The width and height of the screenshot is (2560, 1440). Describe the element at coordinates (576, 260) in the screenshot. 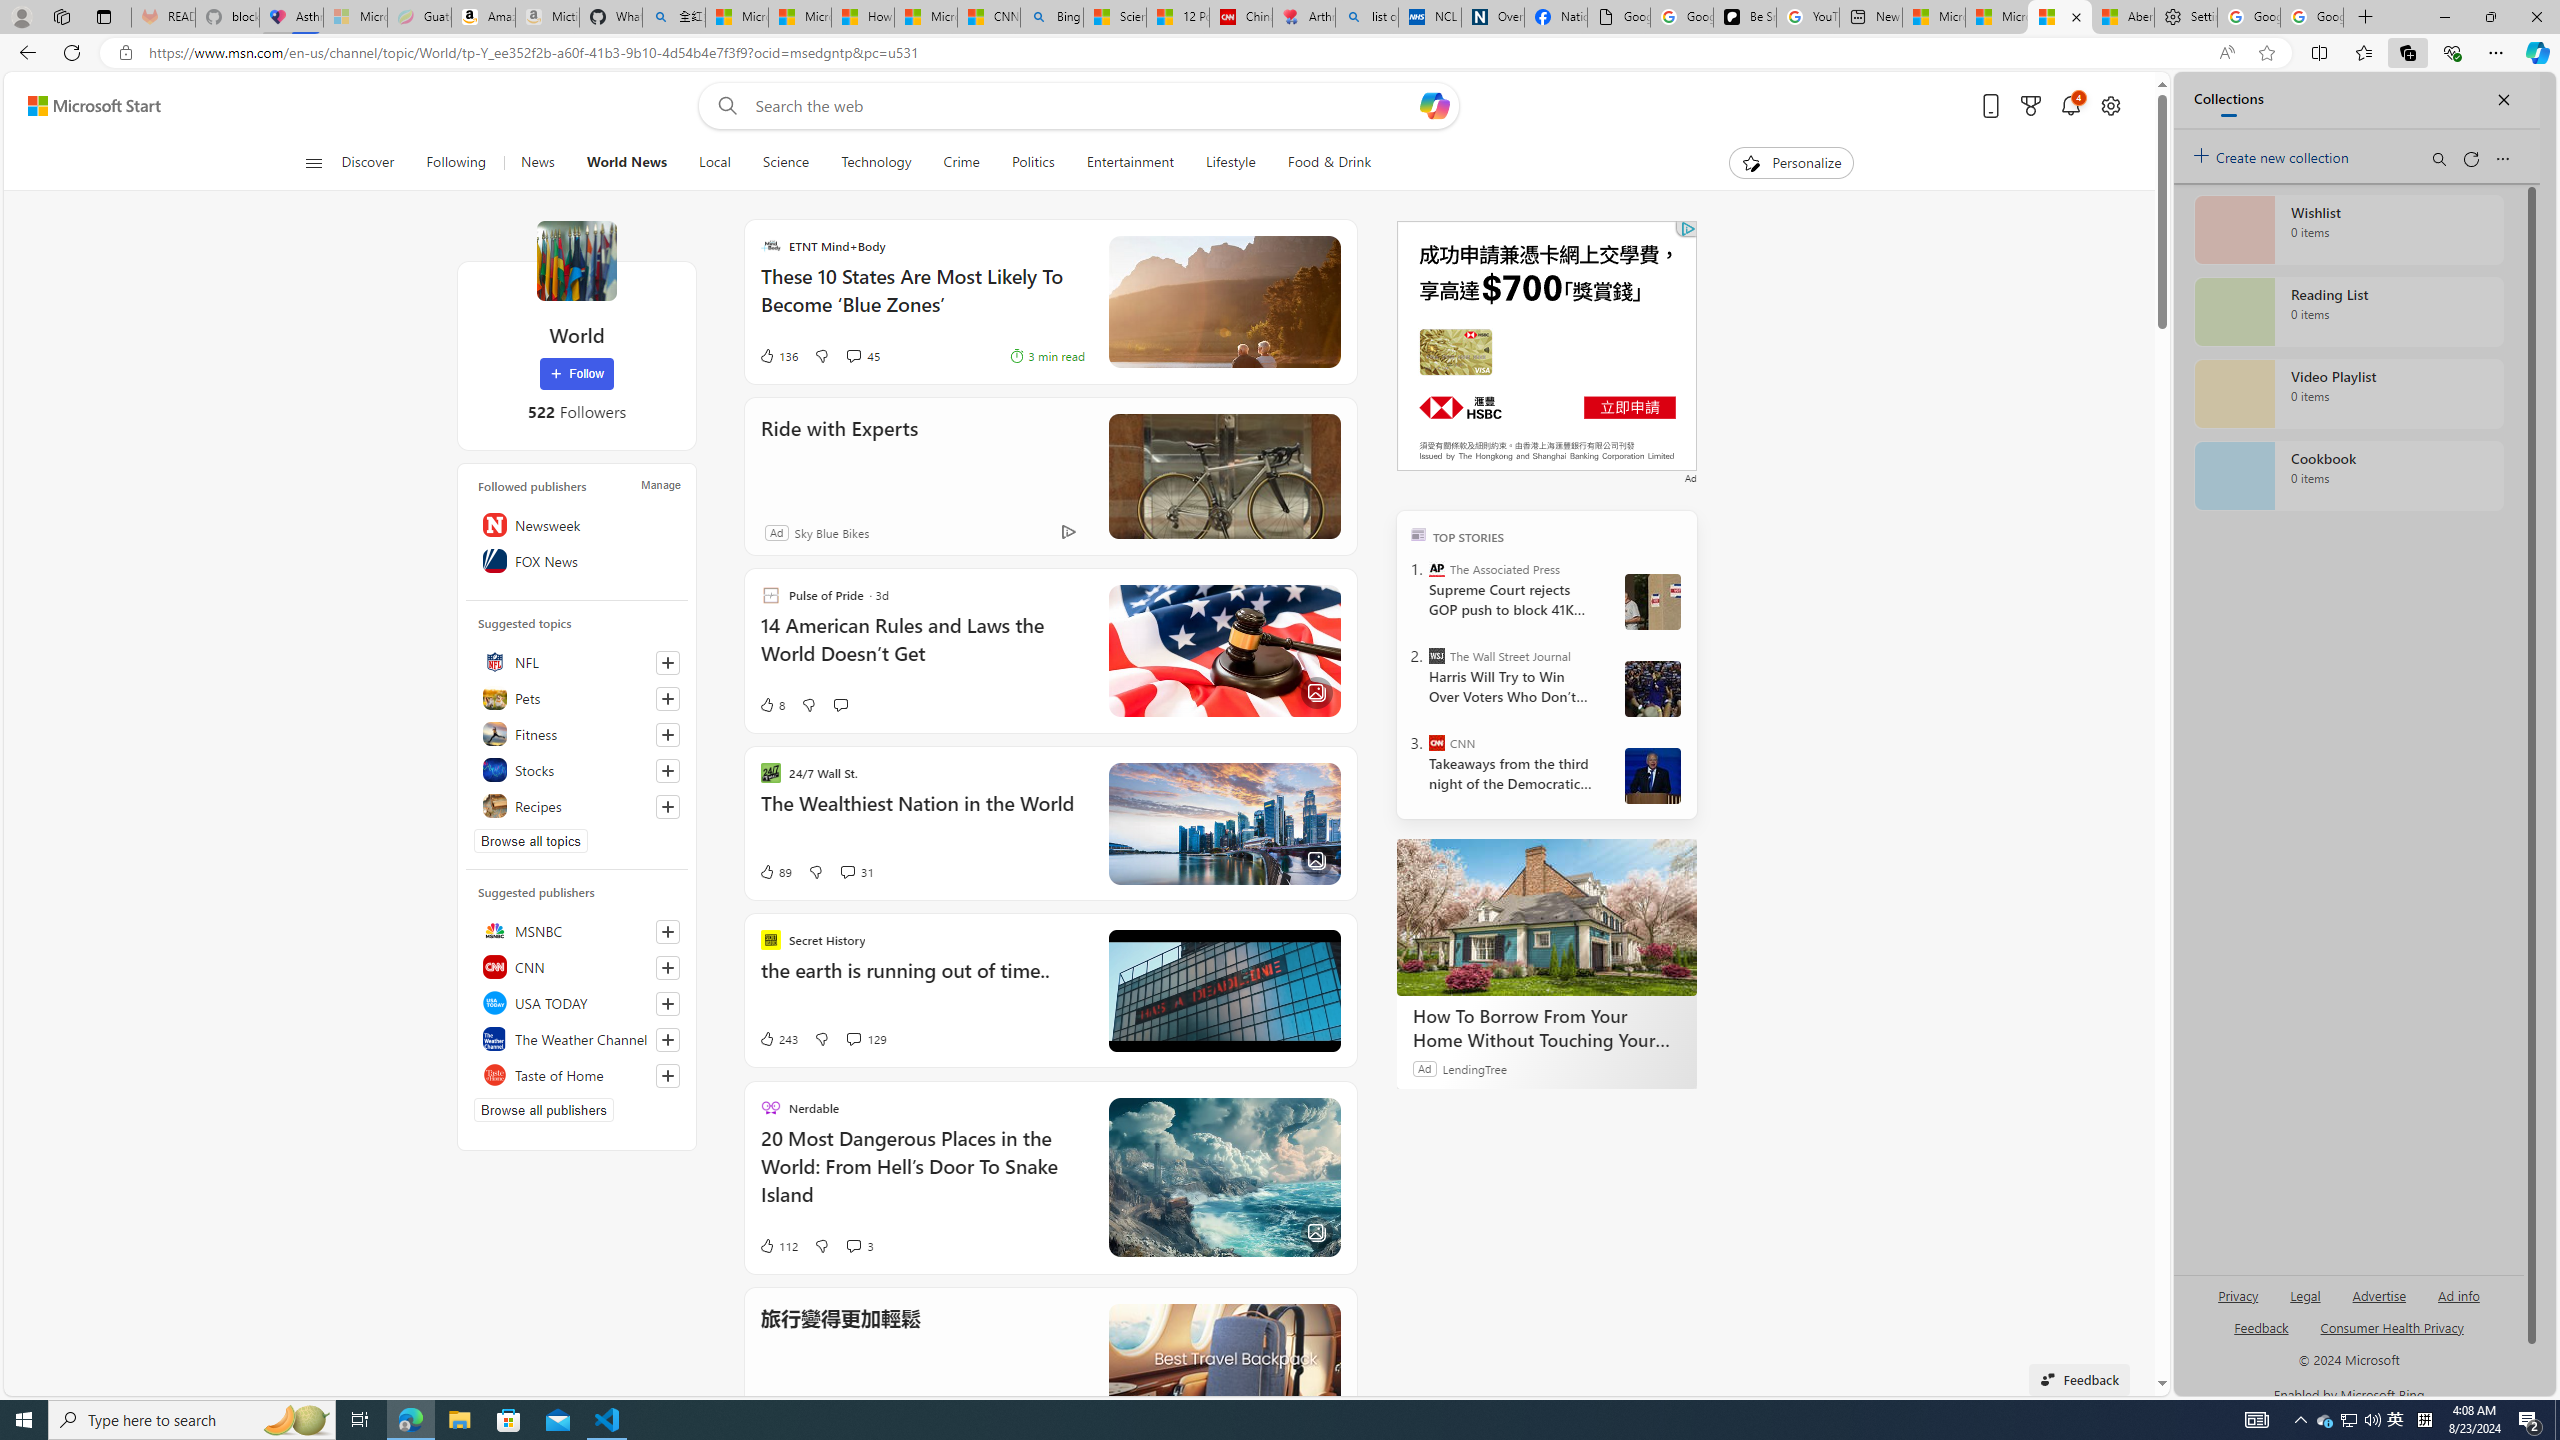

I see `World` at that location.